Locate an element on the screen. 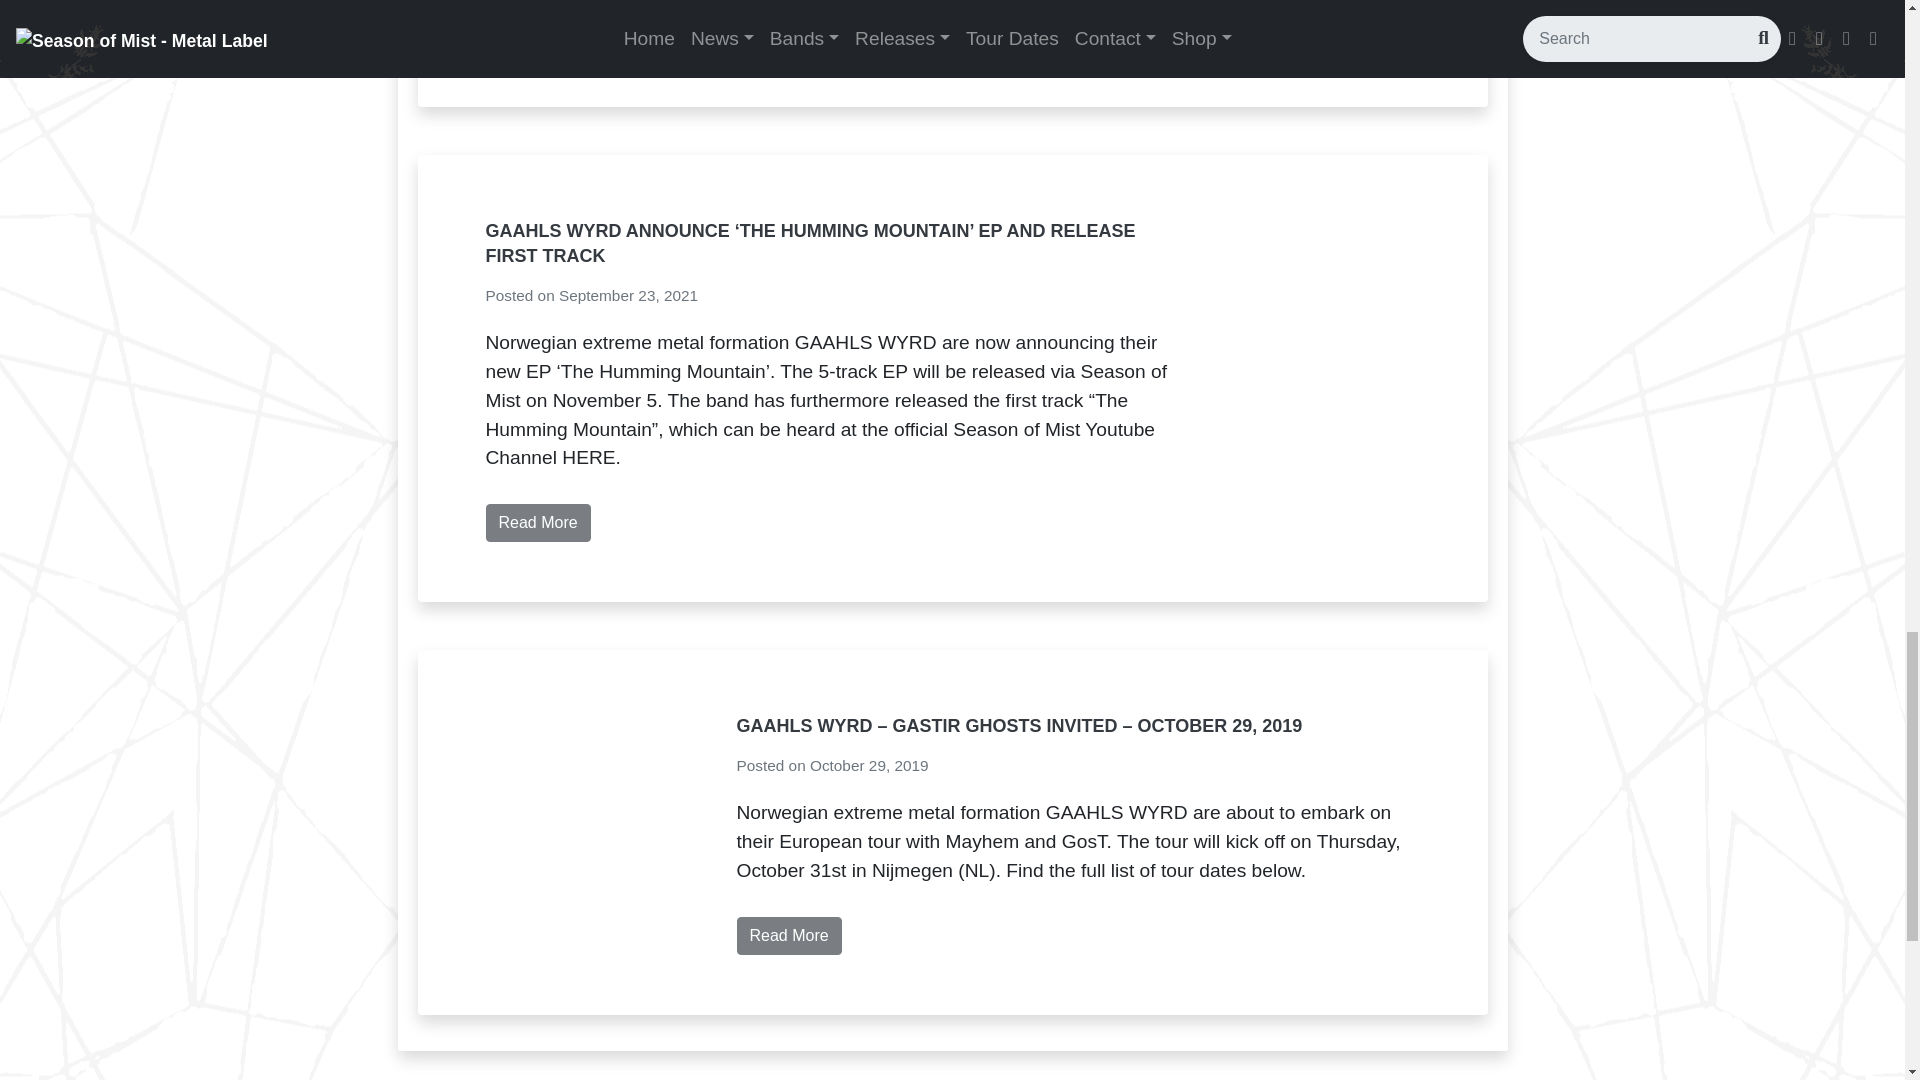 Image resolution: width=1920 pixels, height=1080 pixels. Read More is located at coordinates (538, 523).